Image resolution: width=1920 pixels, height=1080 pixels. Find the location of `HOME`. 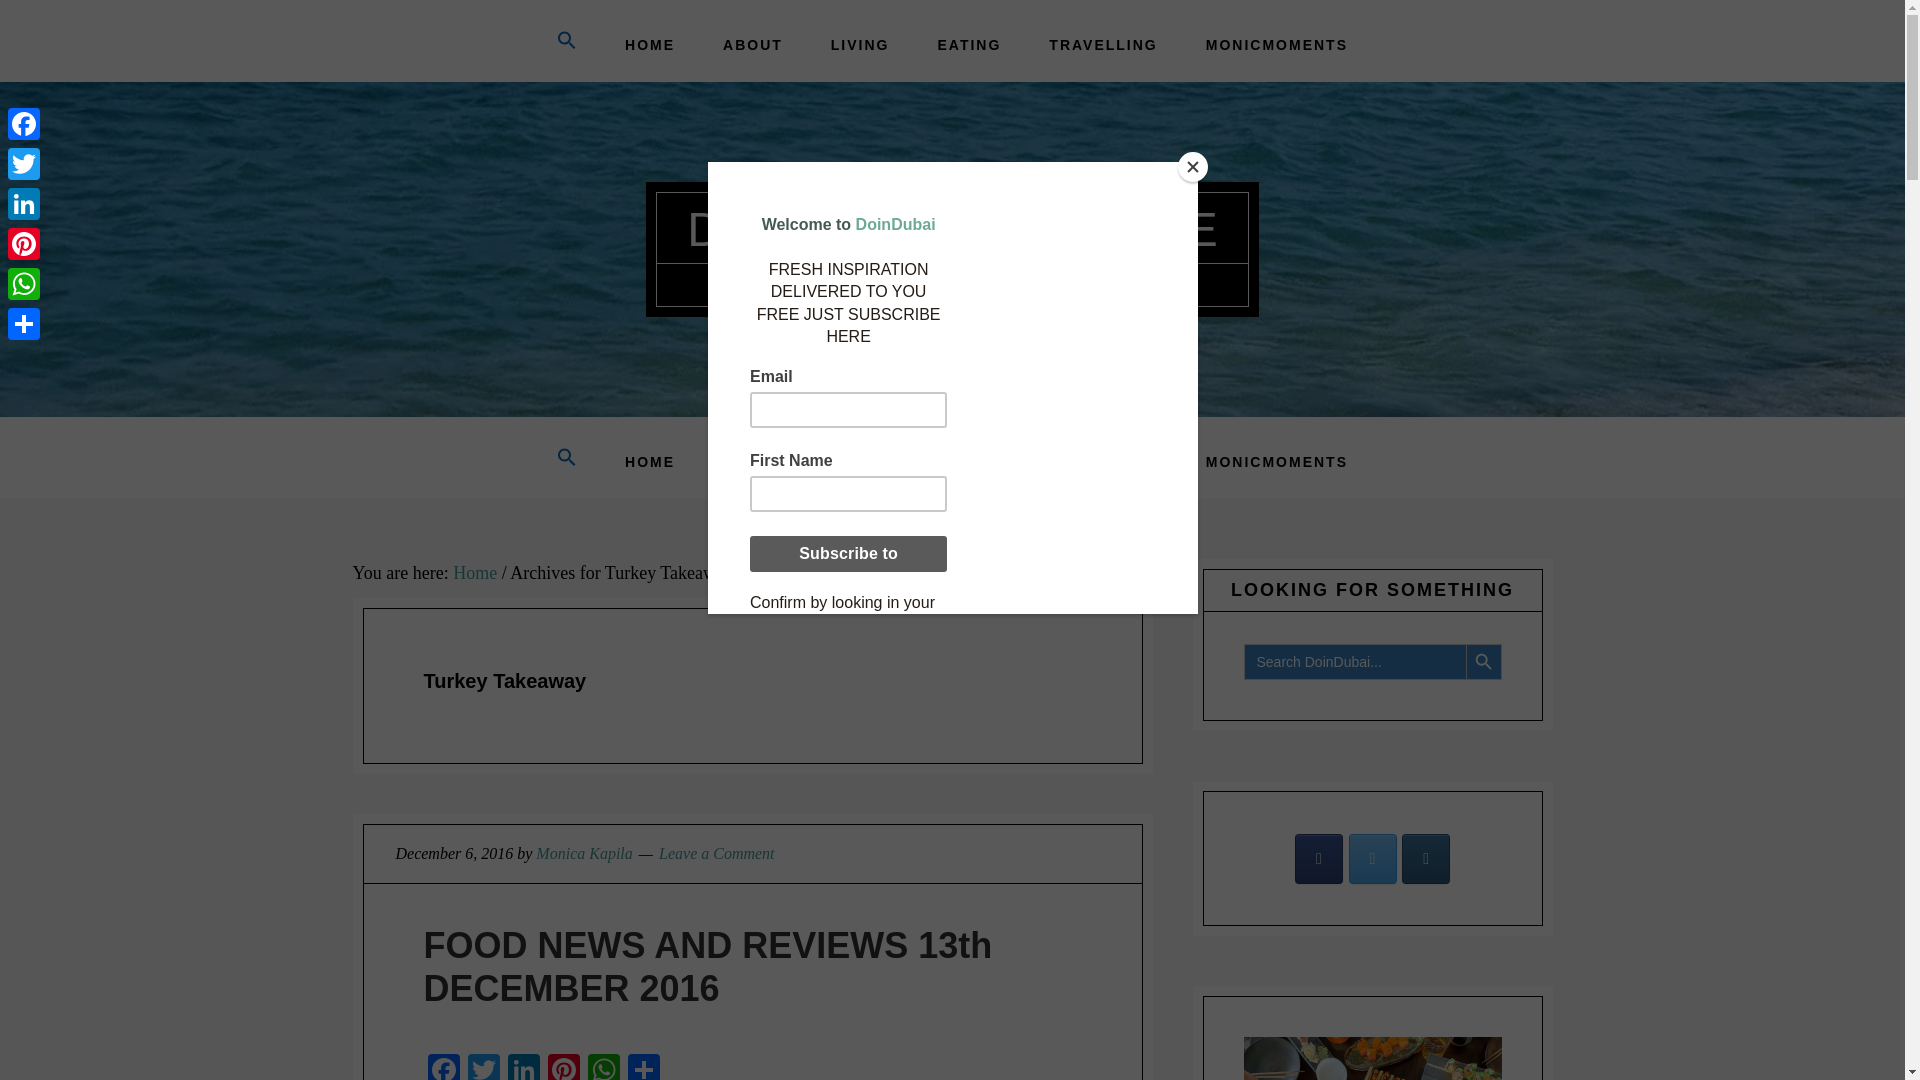

HOME is located at coordinates (649, 44).